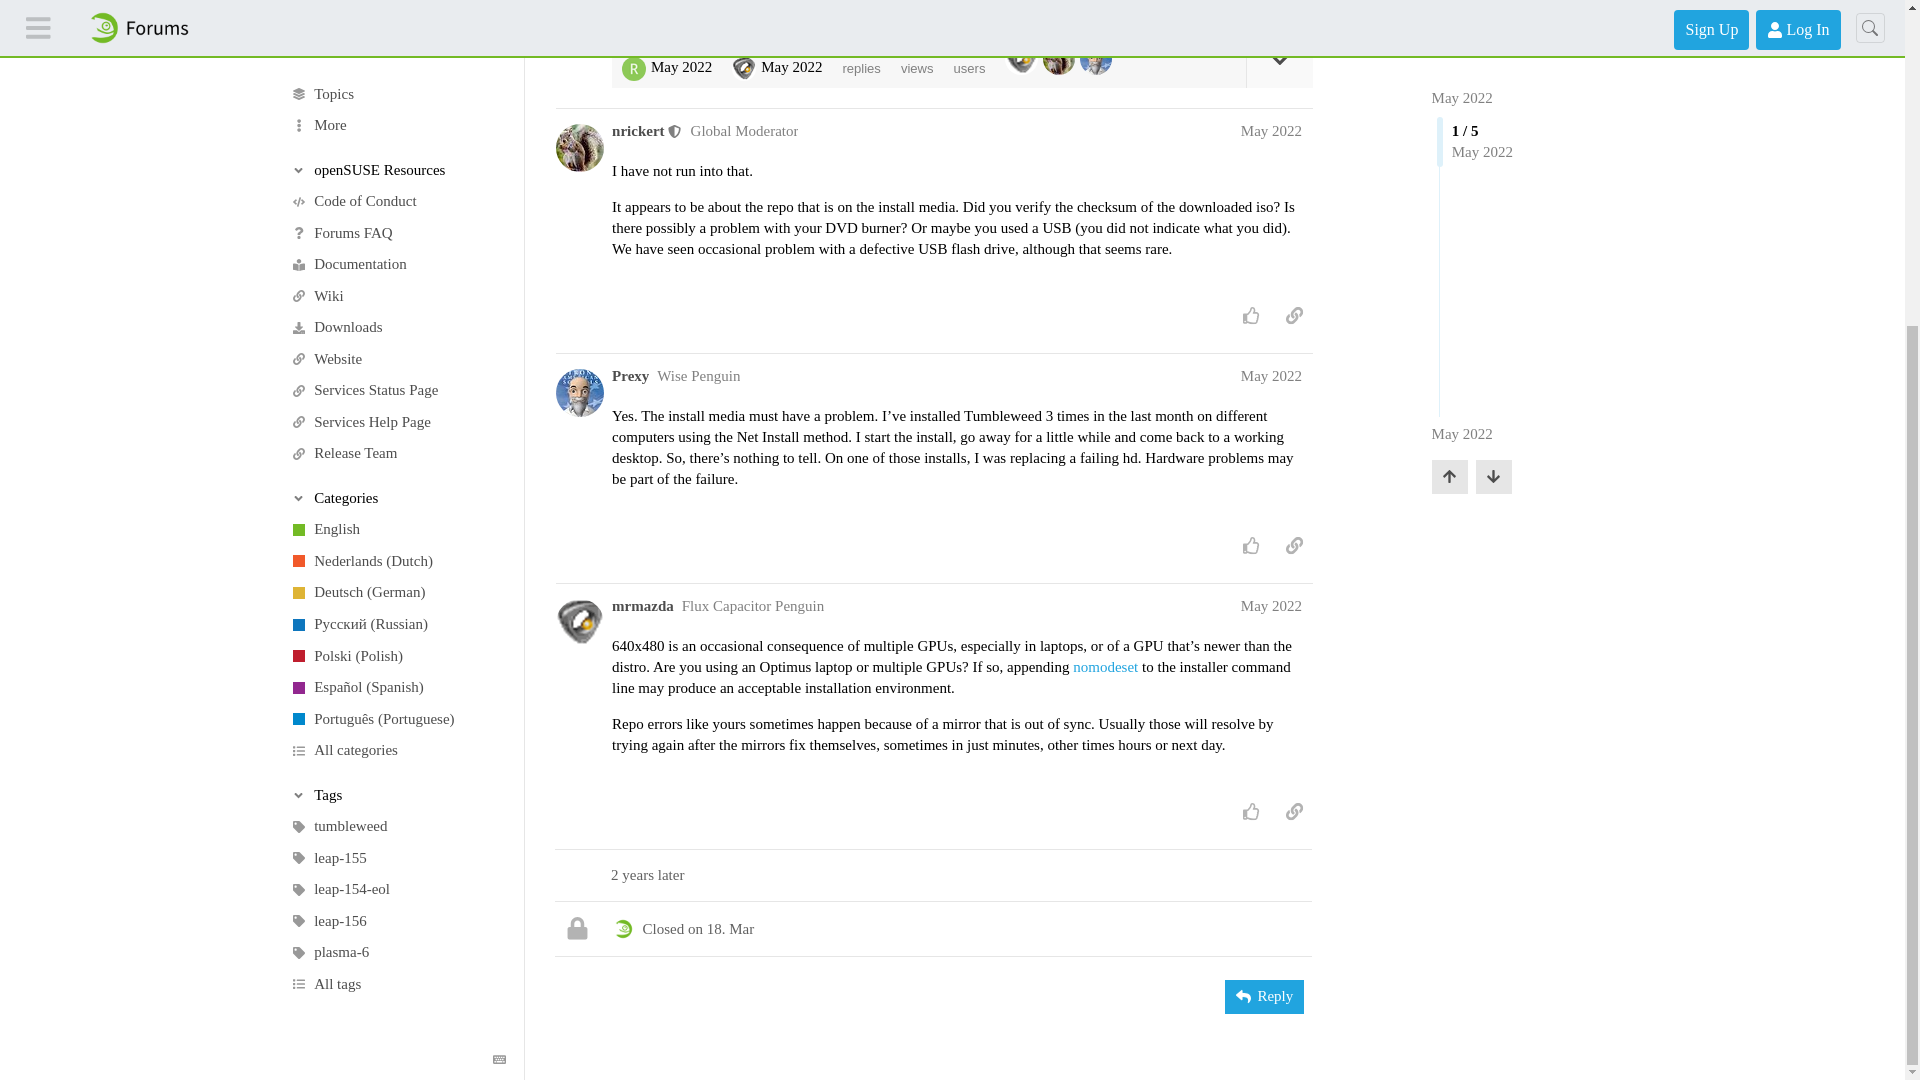 This screenshot has width=1920, height=1080. What do you see at coordinates (500, 606) in the screenshot?
I see `Keyboard Shortcuts` at bounding box center [500, 606].